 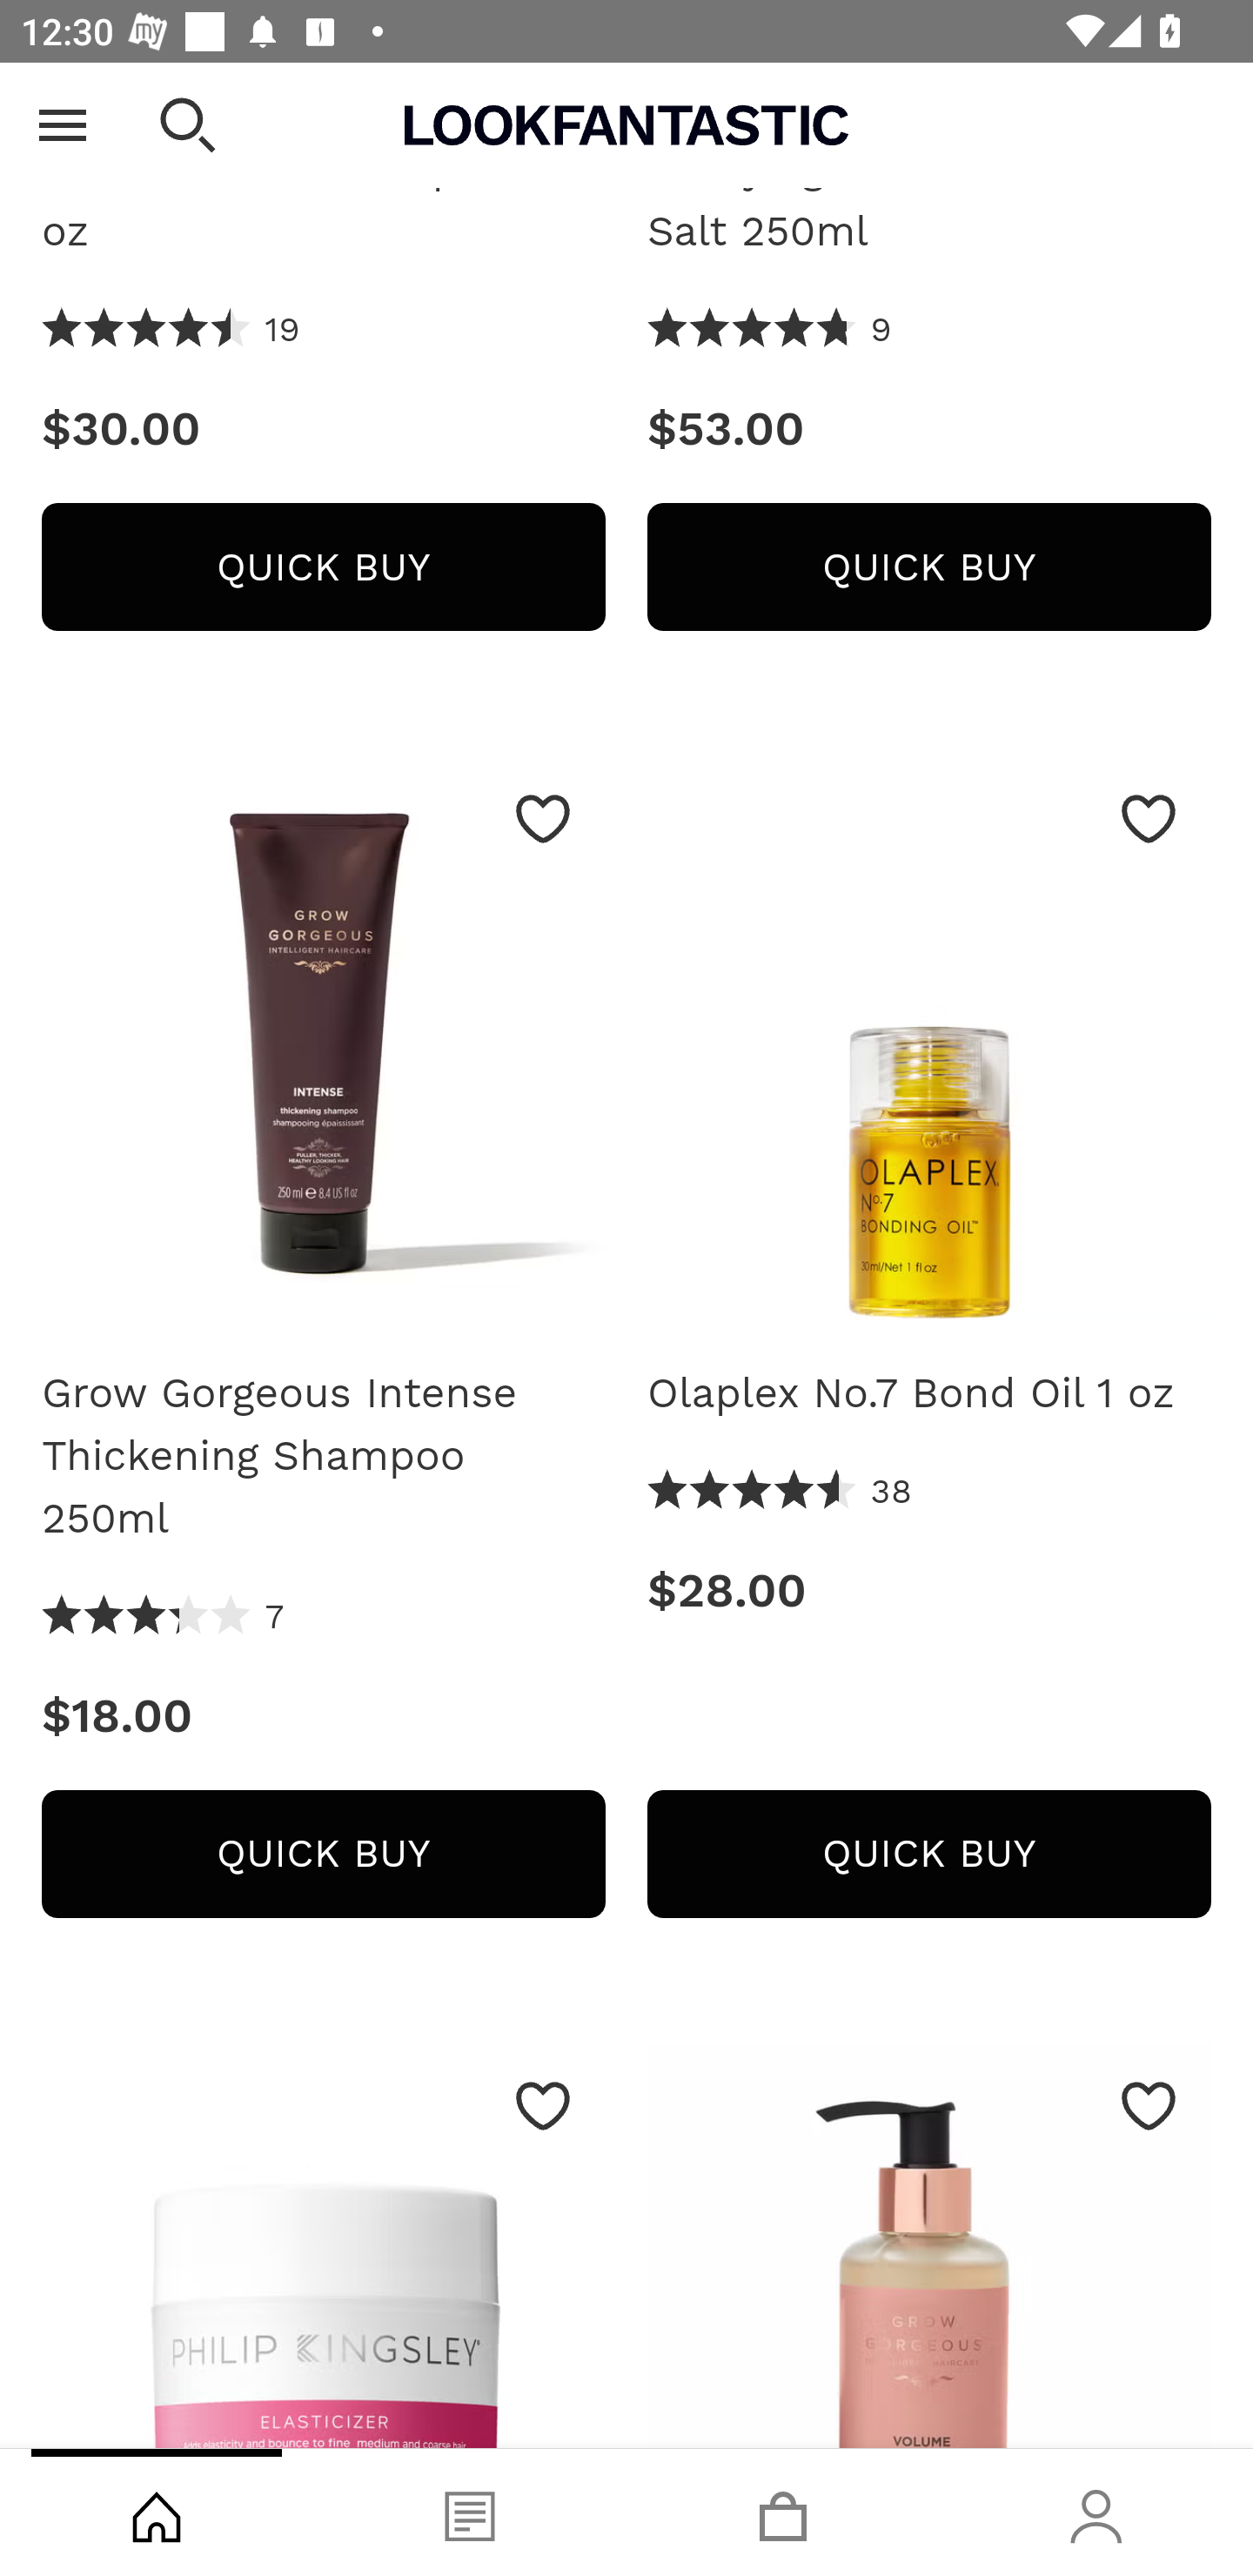 I want to click on 4.58 Stars 38 Reviews, so click(x=780, y=1495).